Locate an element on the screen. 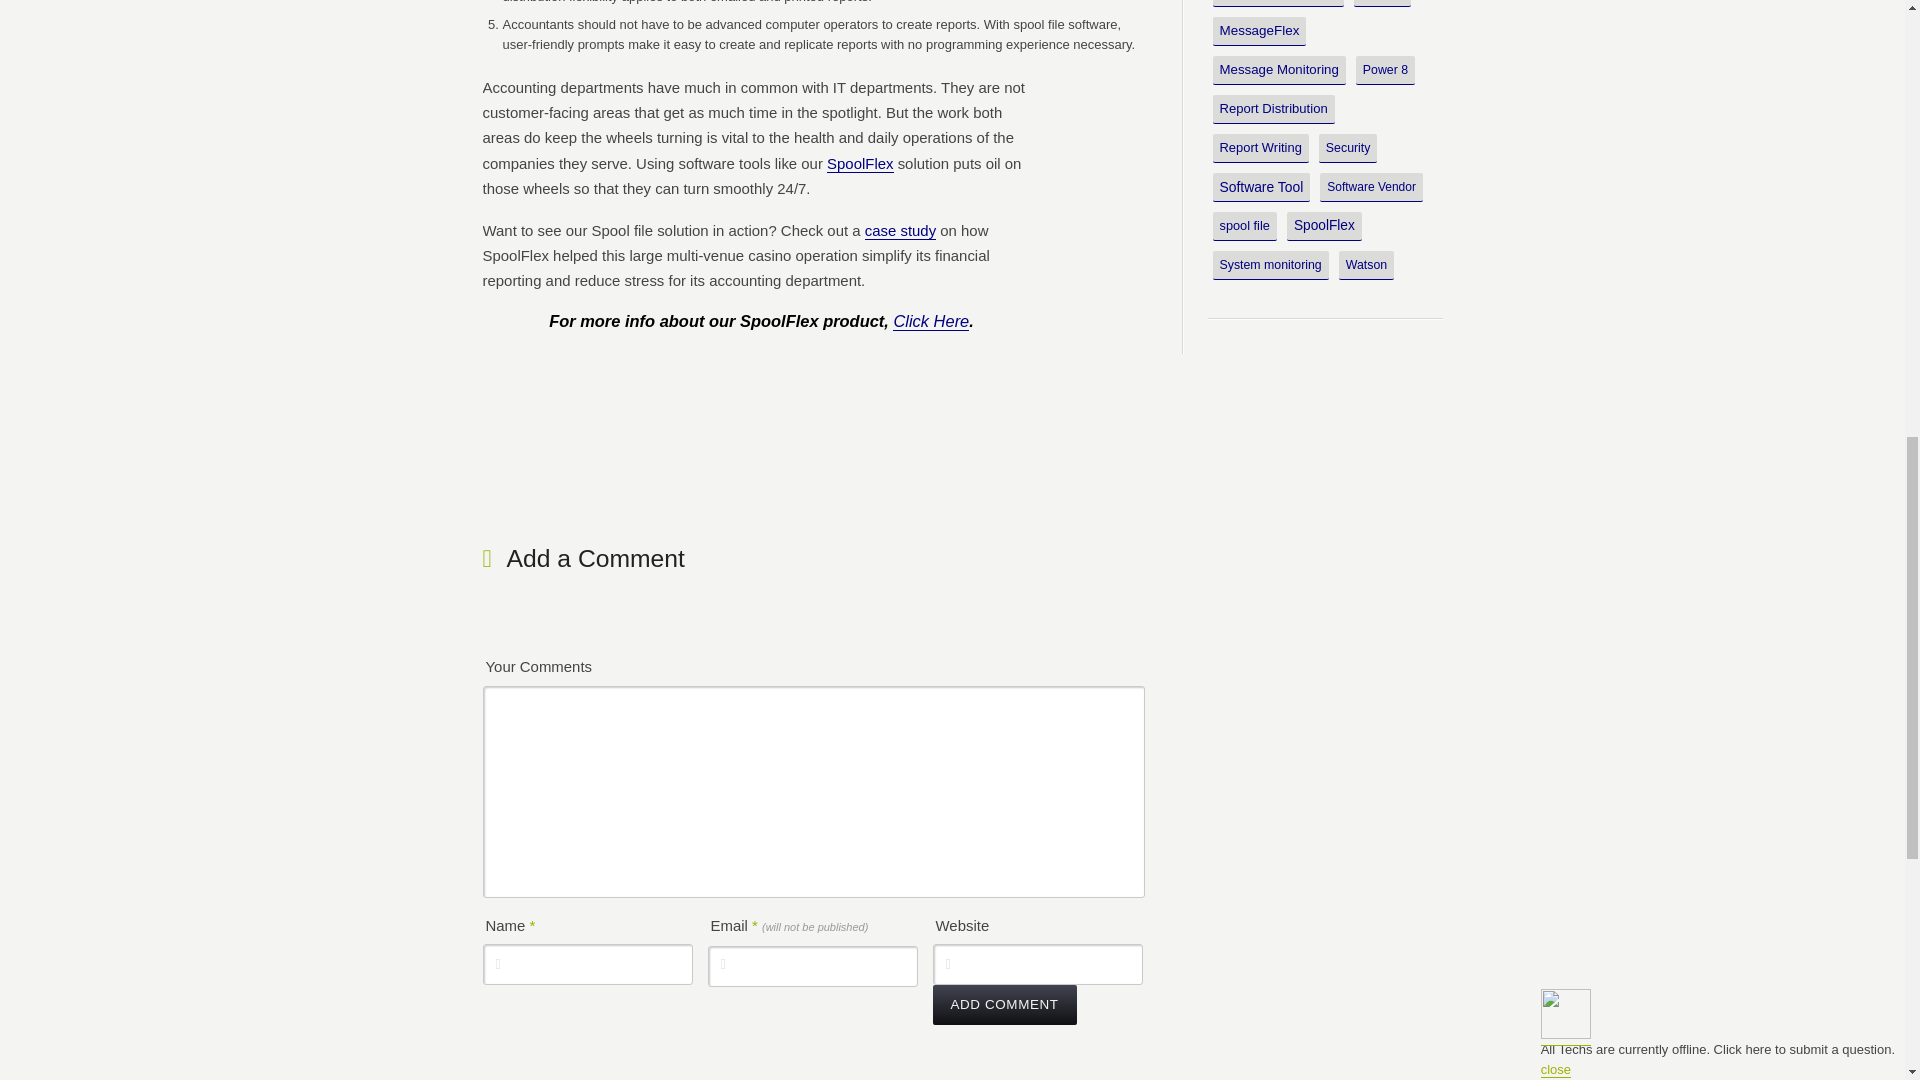 The image size is (1920, 1080). Add Comment is located at coordinates (1003, 1004).